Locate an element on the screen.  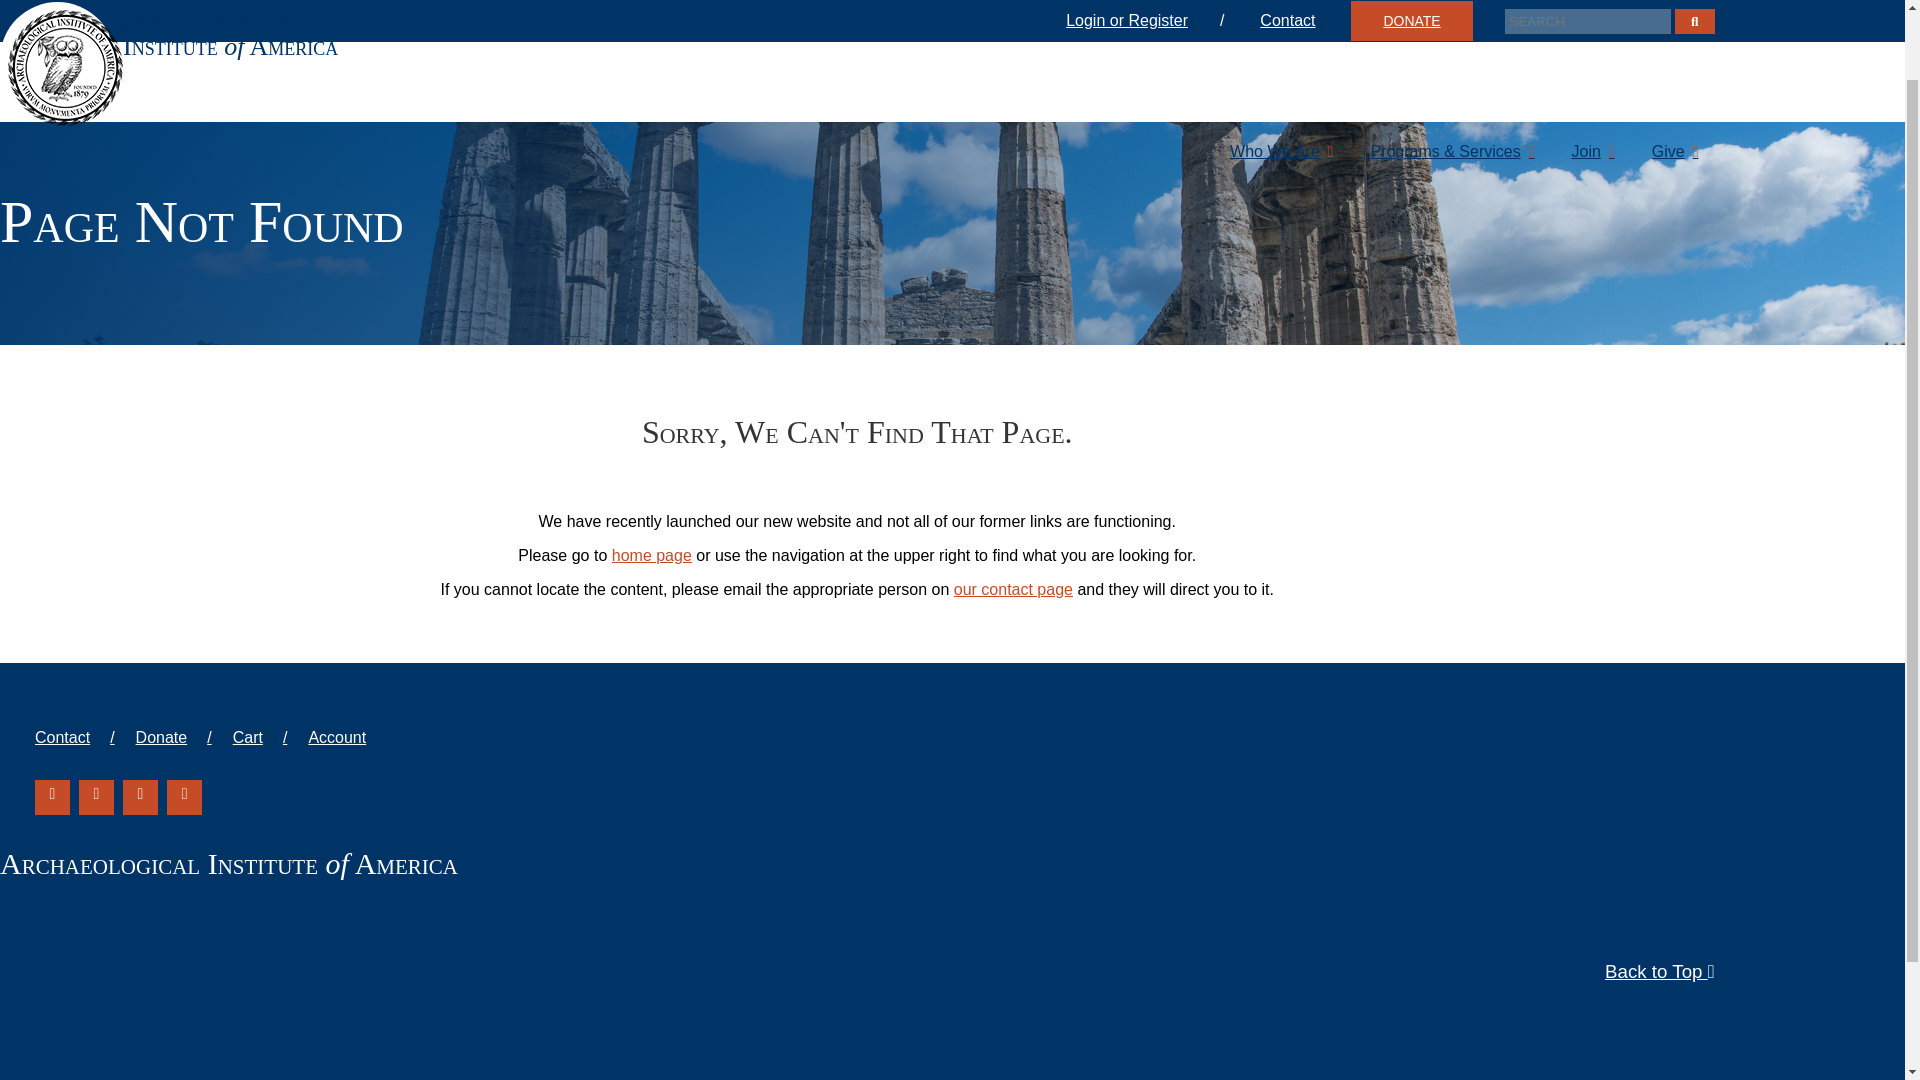
Who We Are is located at coordinates (1281, 72).